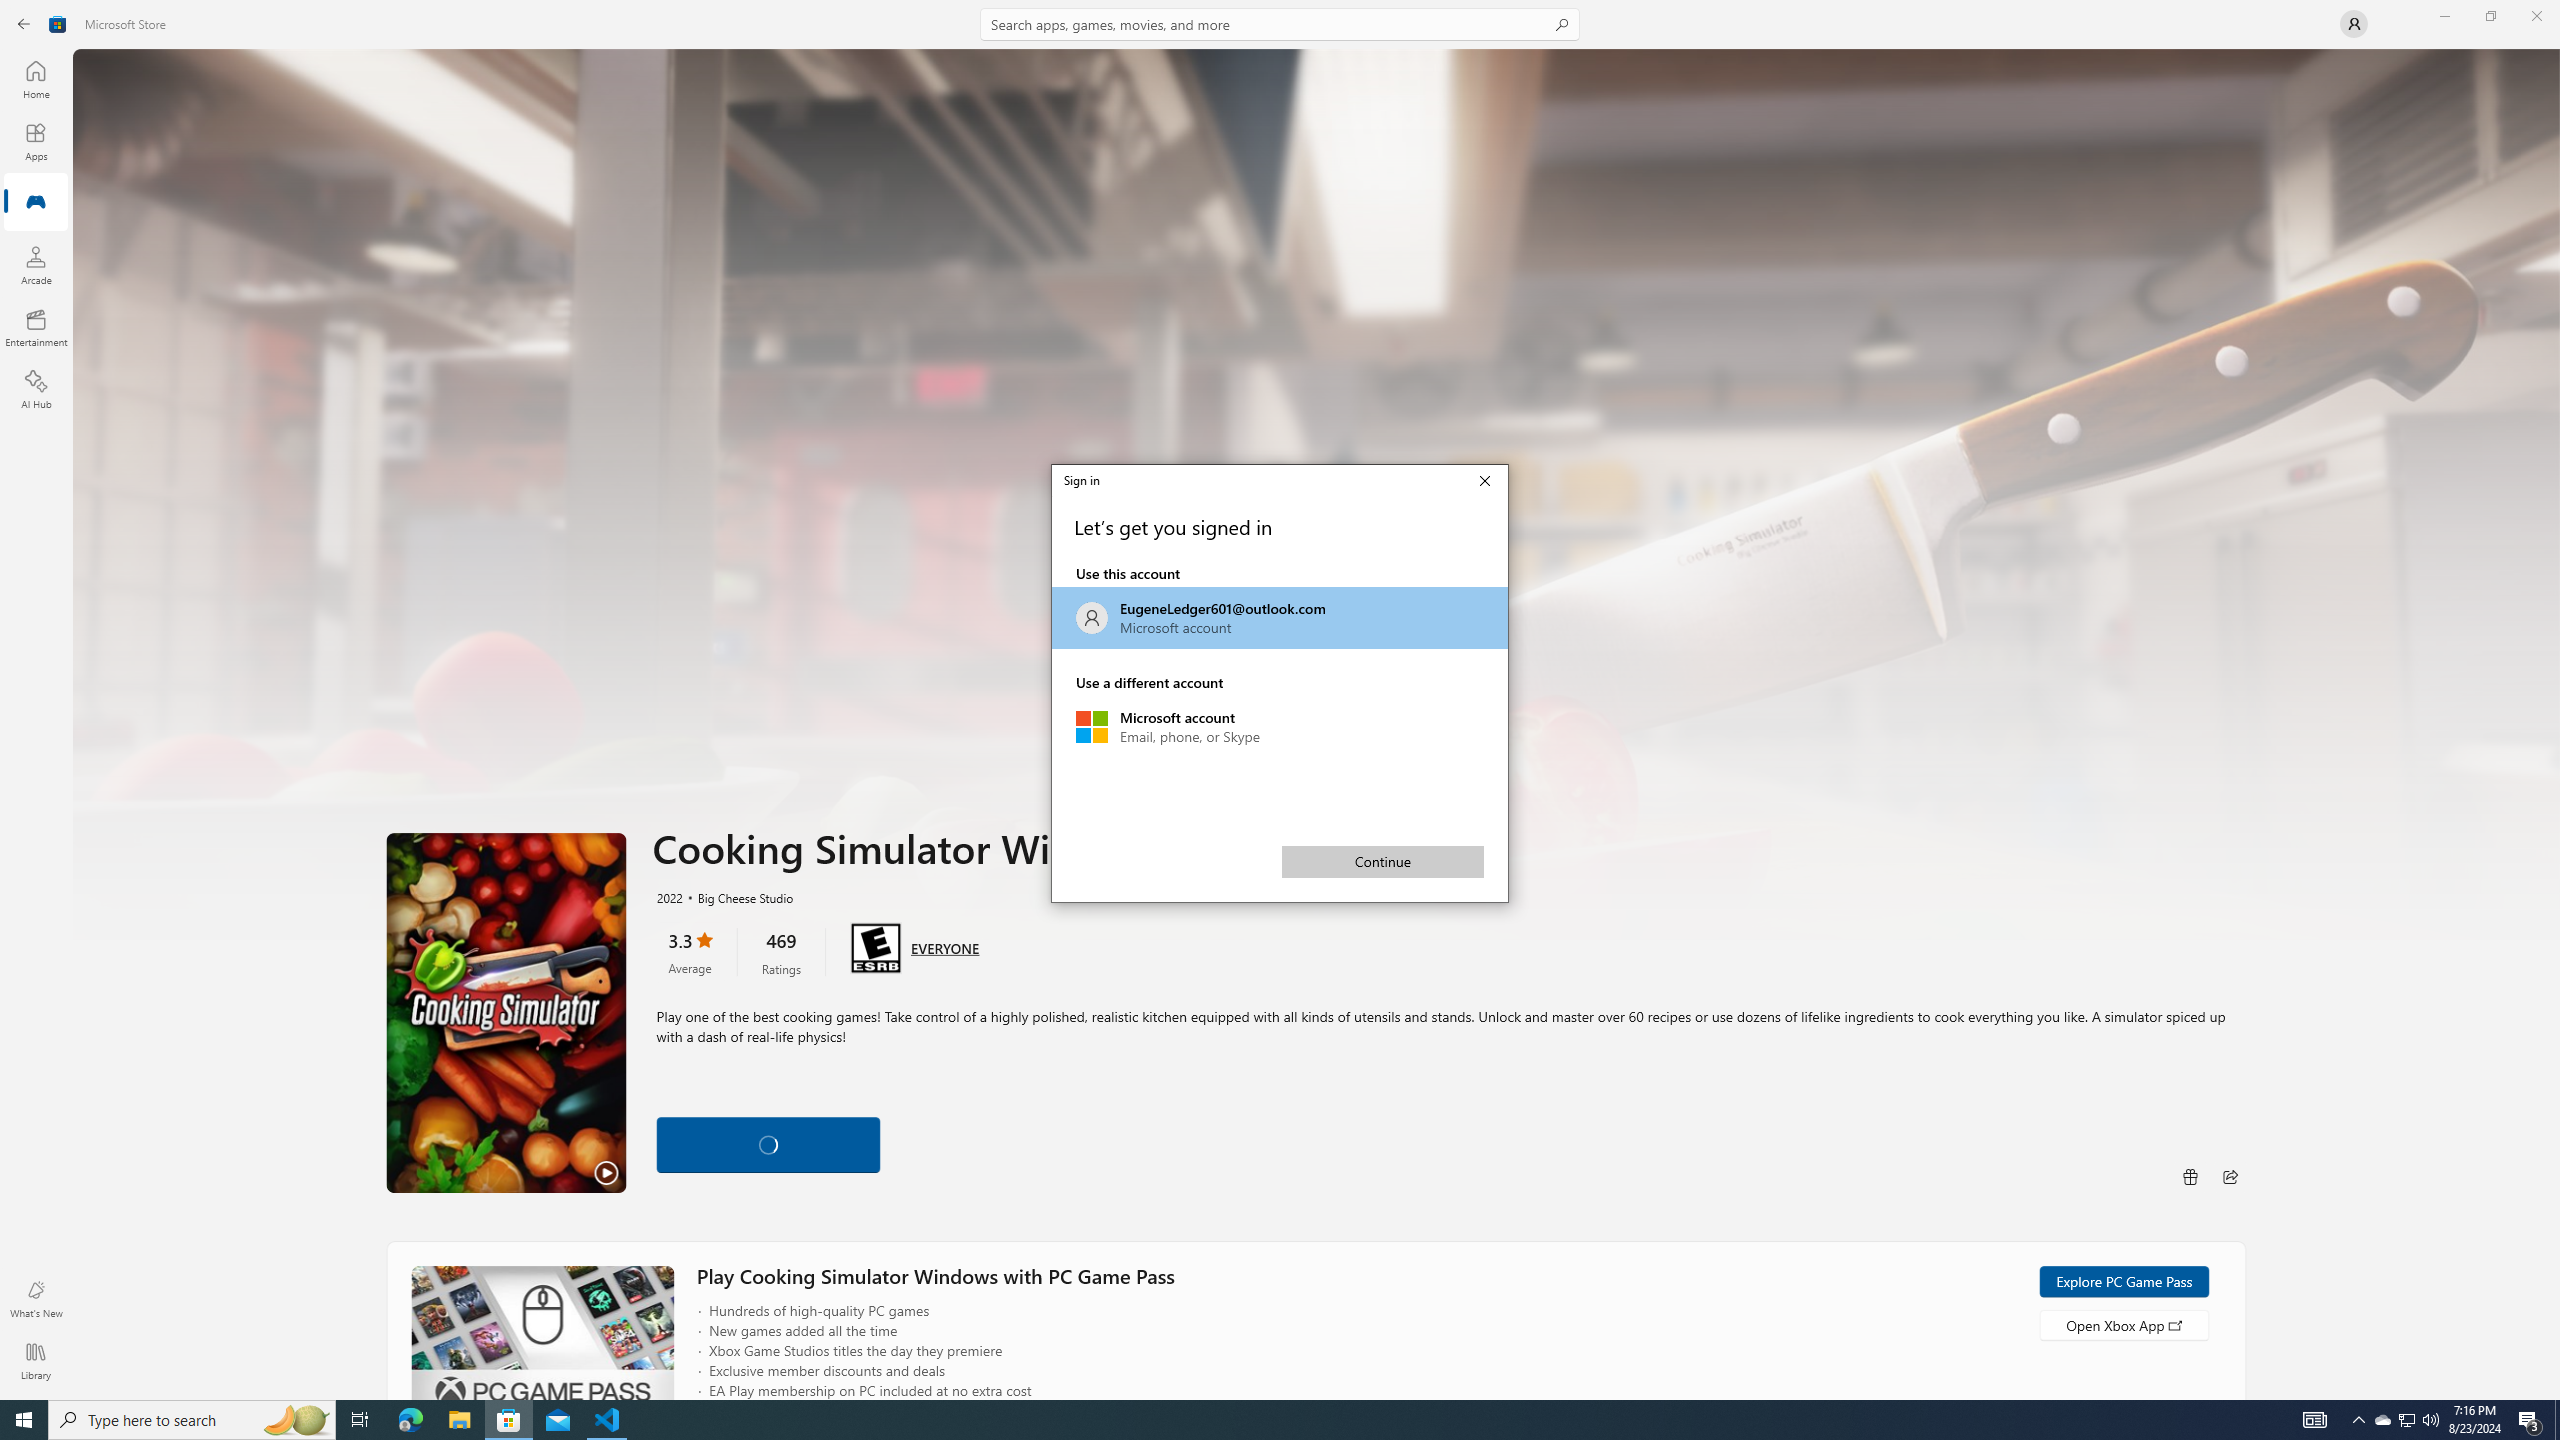 Image resolution: width=2560 pixels, height=1440 pixels. What do you see at coordinates (506, 1012) in the screenshot?
I see `Buy as gift` at bounding box center [506, 1012].